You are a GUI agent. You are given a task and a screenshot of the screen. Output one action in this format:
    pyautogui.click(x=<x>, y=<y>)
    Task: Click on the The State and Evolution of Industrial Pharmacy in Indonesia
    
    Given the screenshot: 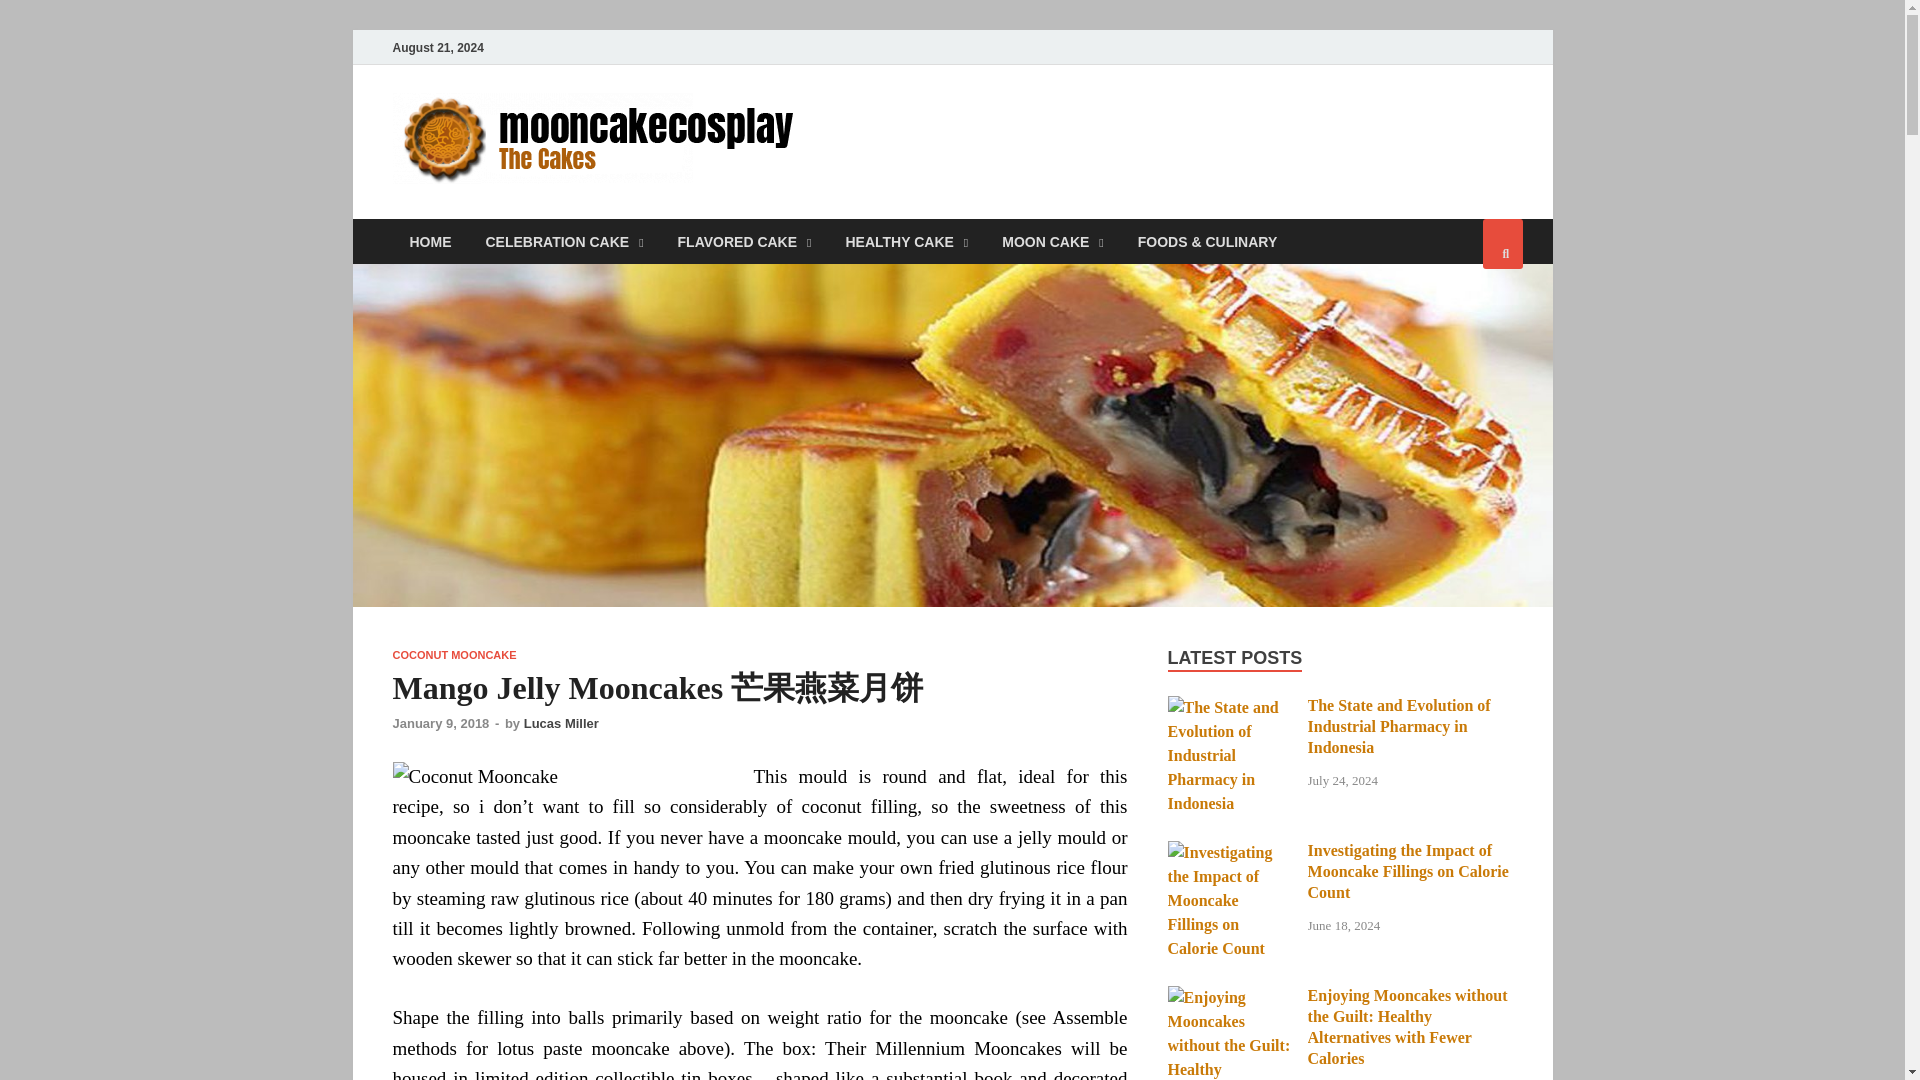 What is the action you would take?
    pyautogui.click(x=1230, y=707)
    